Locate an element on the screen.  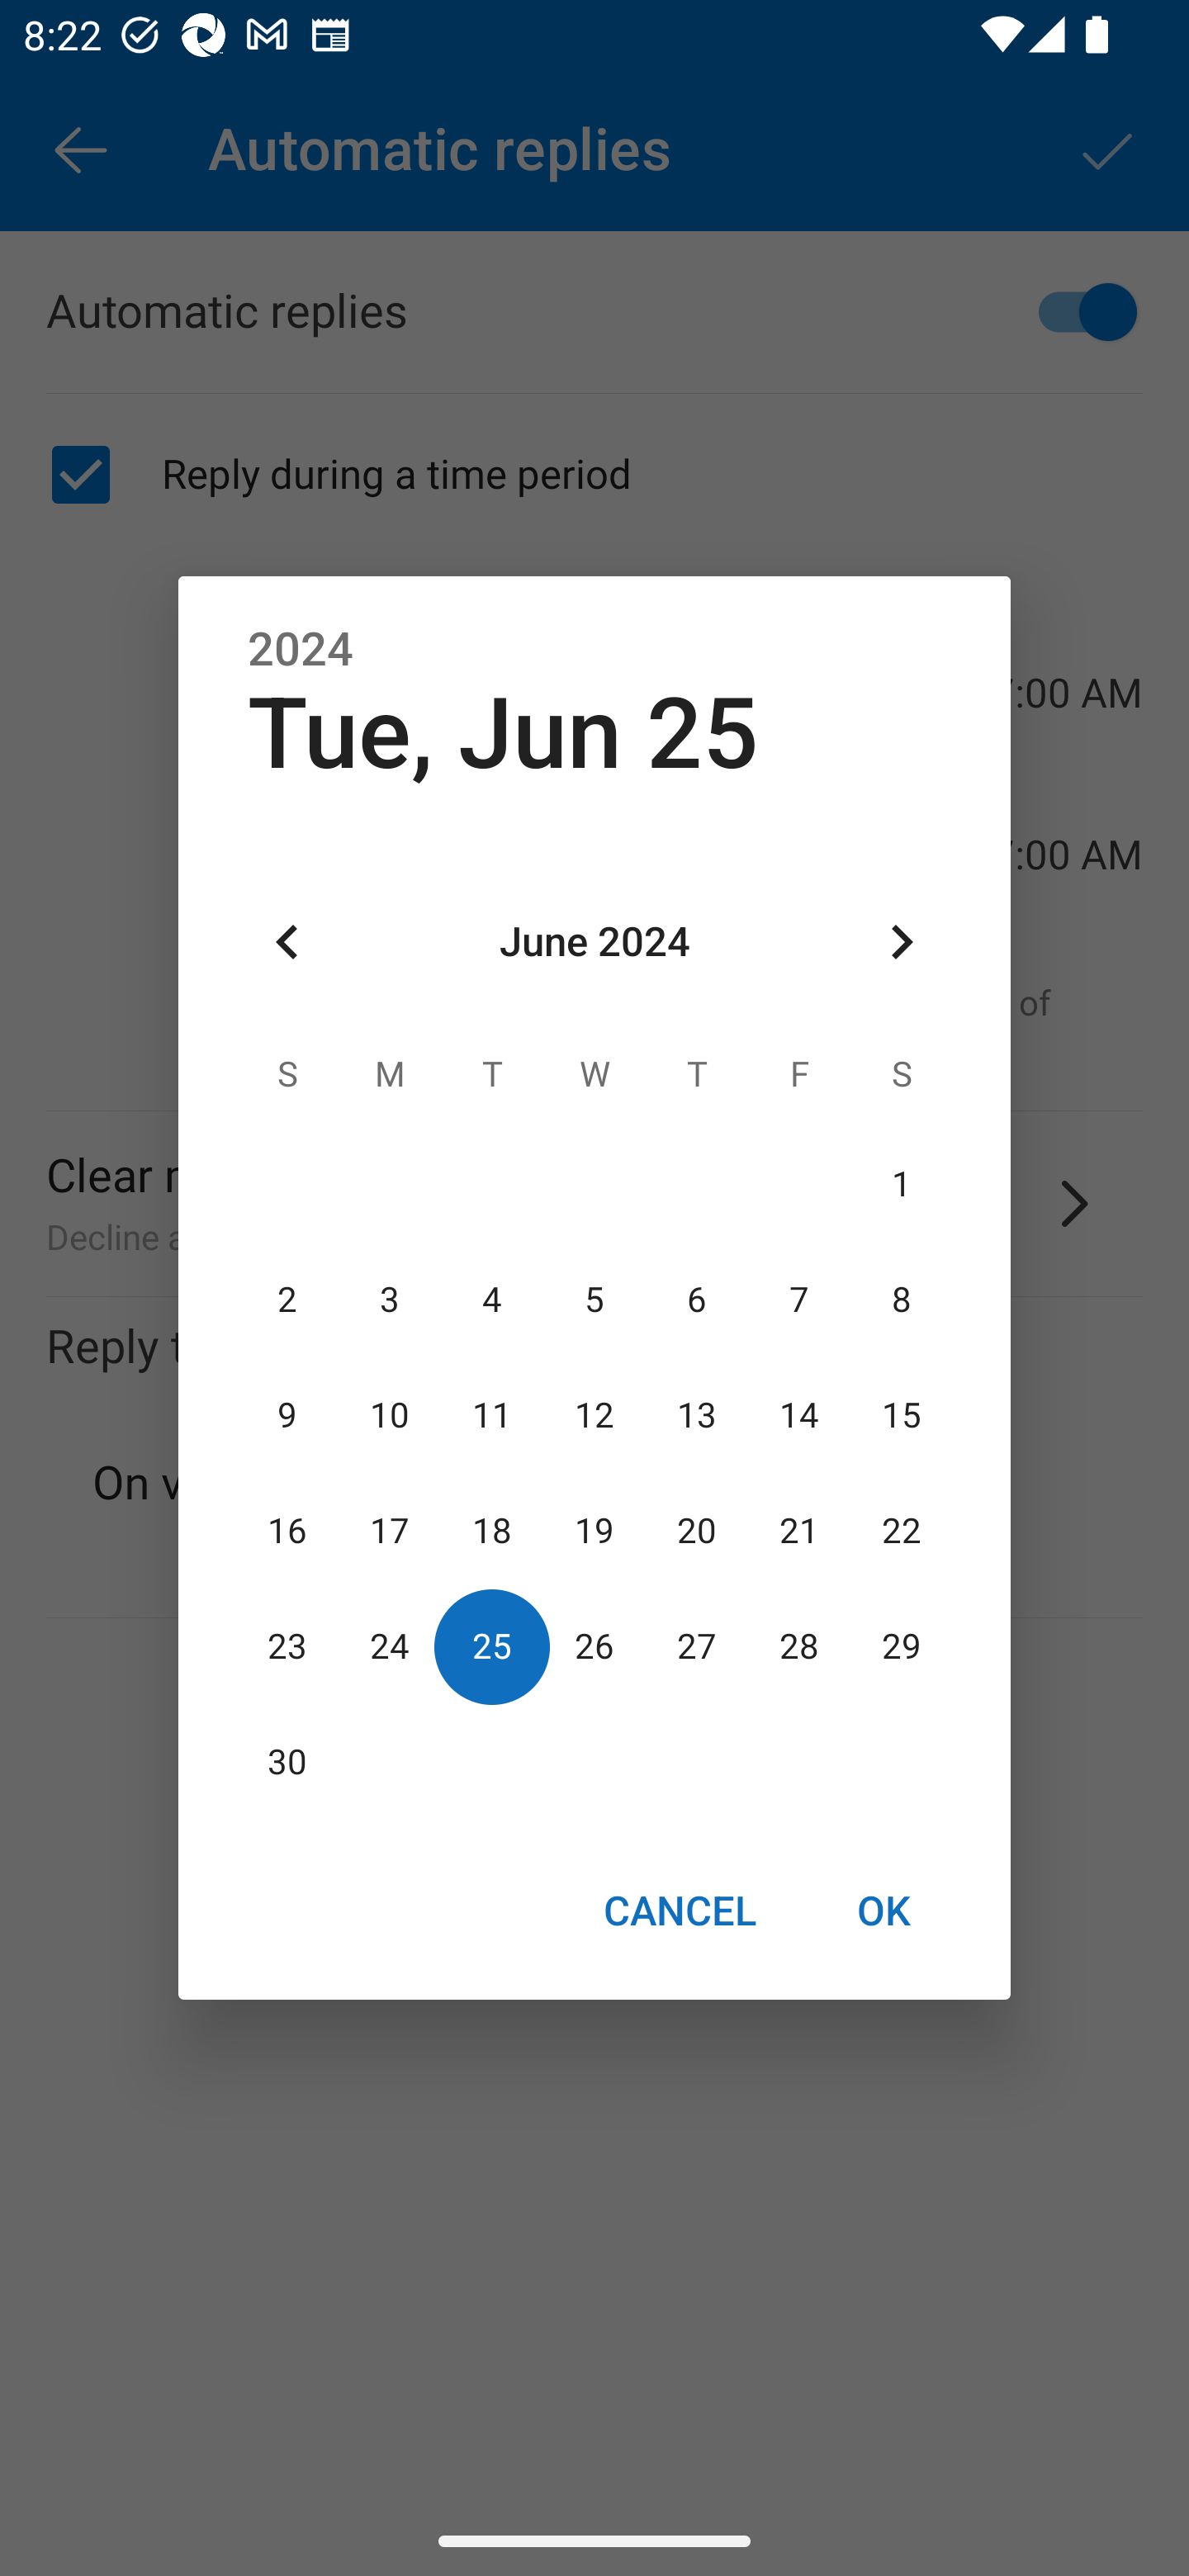
26 26 June 2024 is located at coordinates (594, 1647).